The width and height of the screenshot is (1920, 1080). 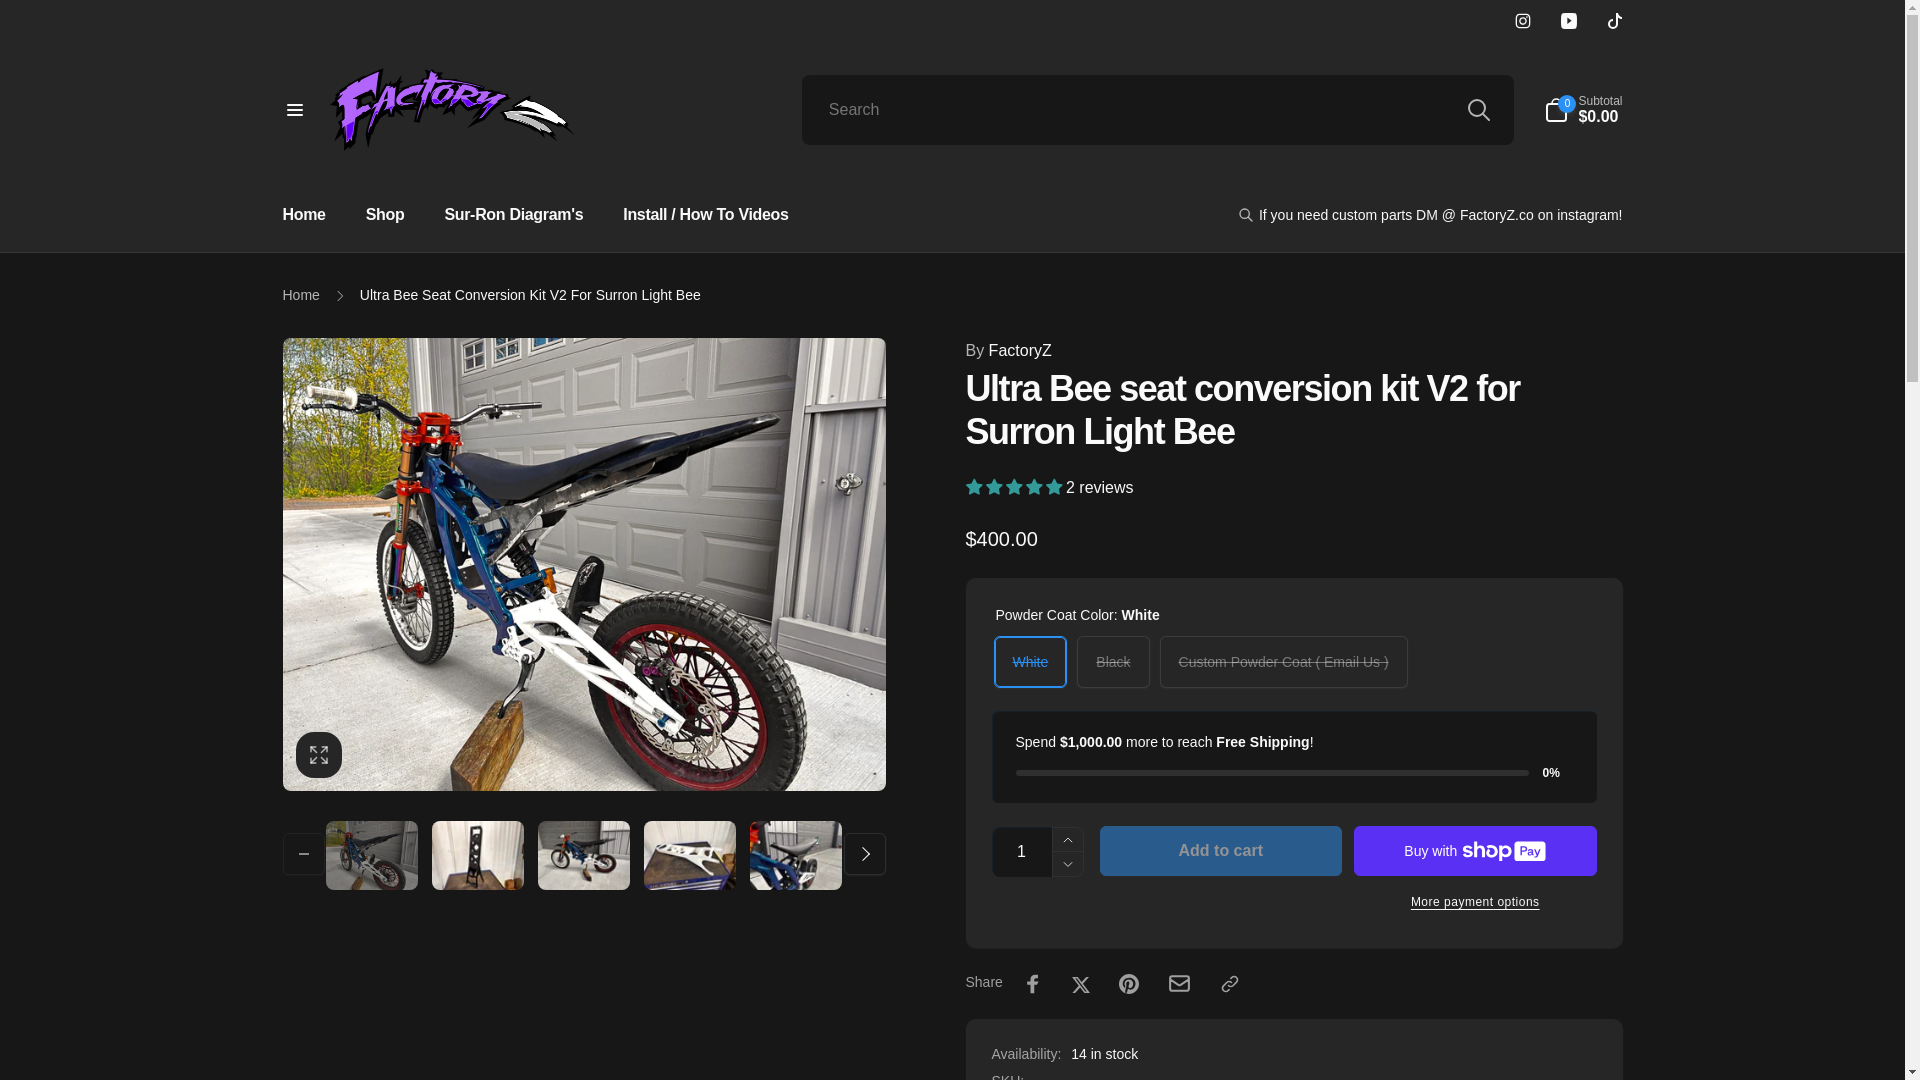 I want to click on Home, so click(x=304, y=215).